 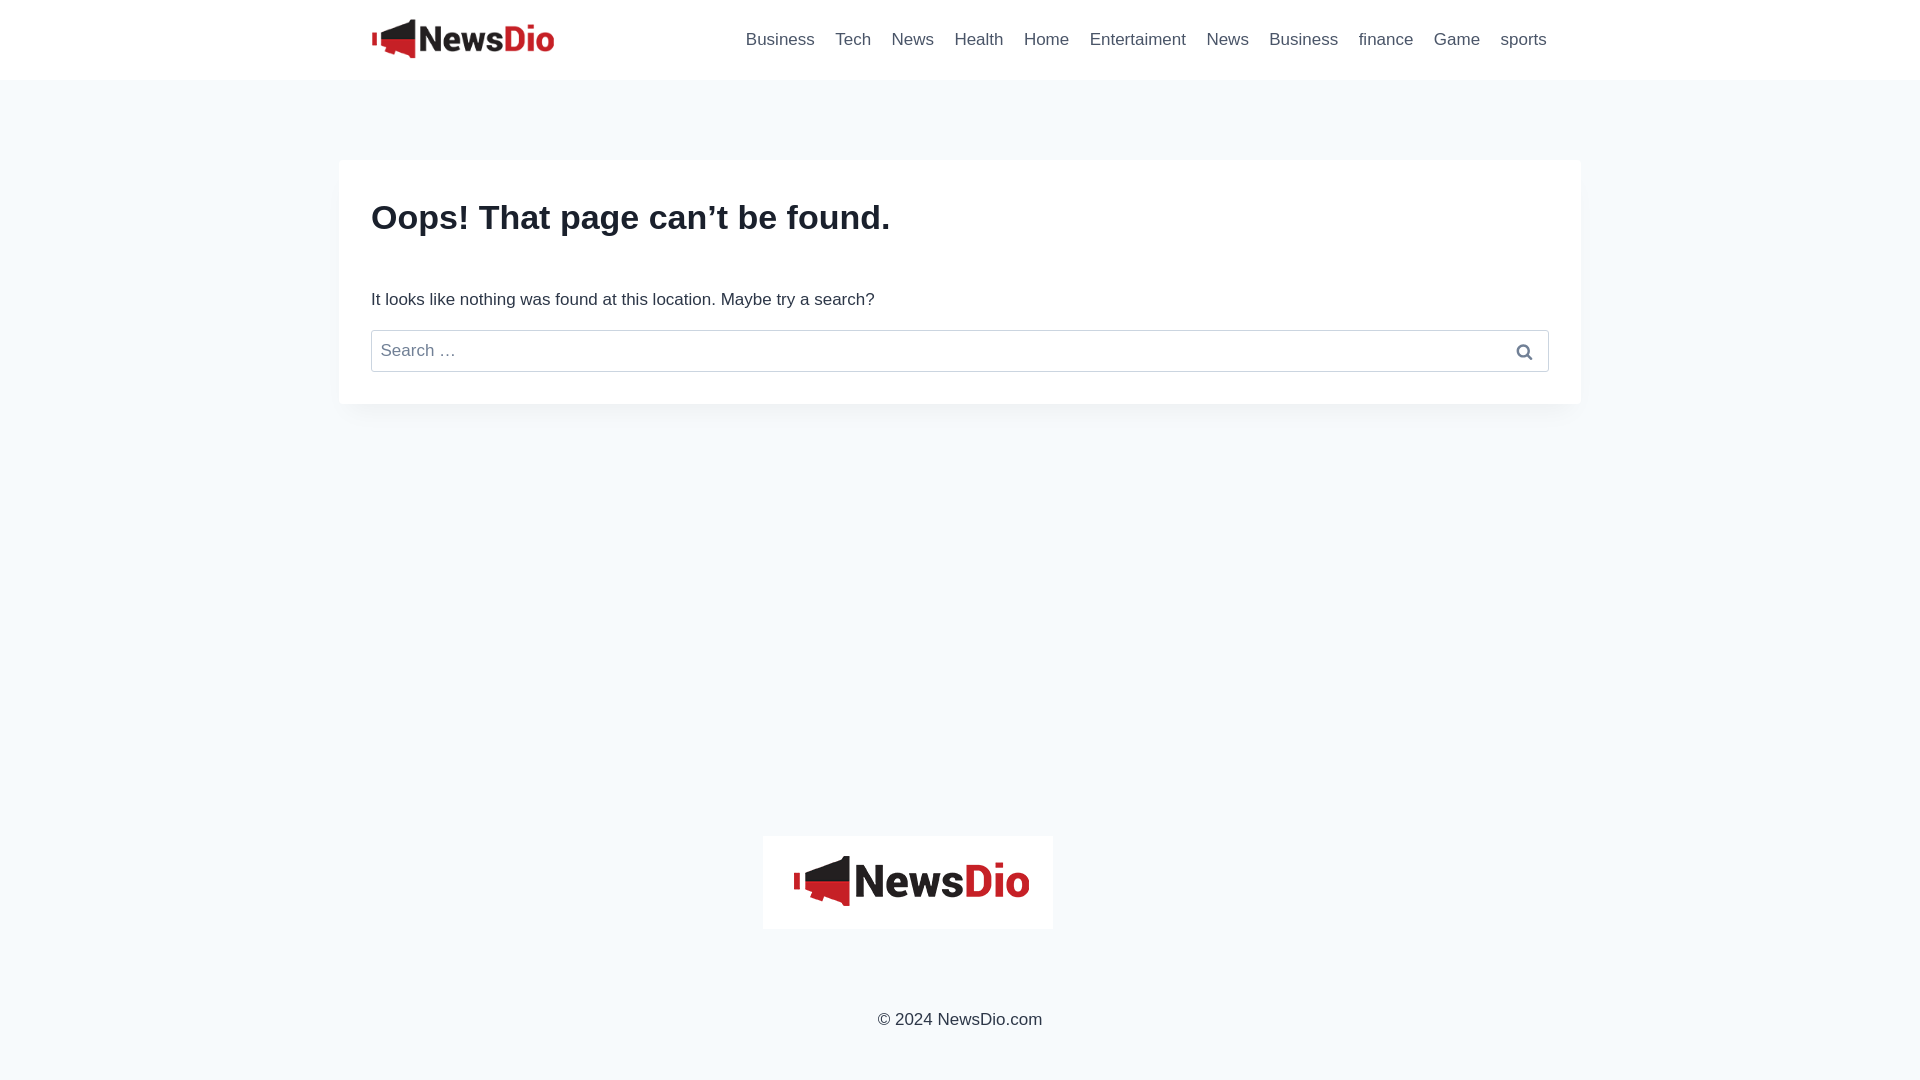 I want to click on Game, so click(x=1458, y=40).